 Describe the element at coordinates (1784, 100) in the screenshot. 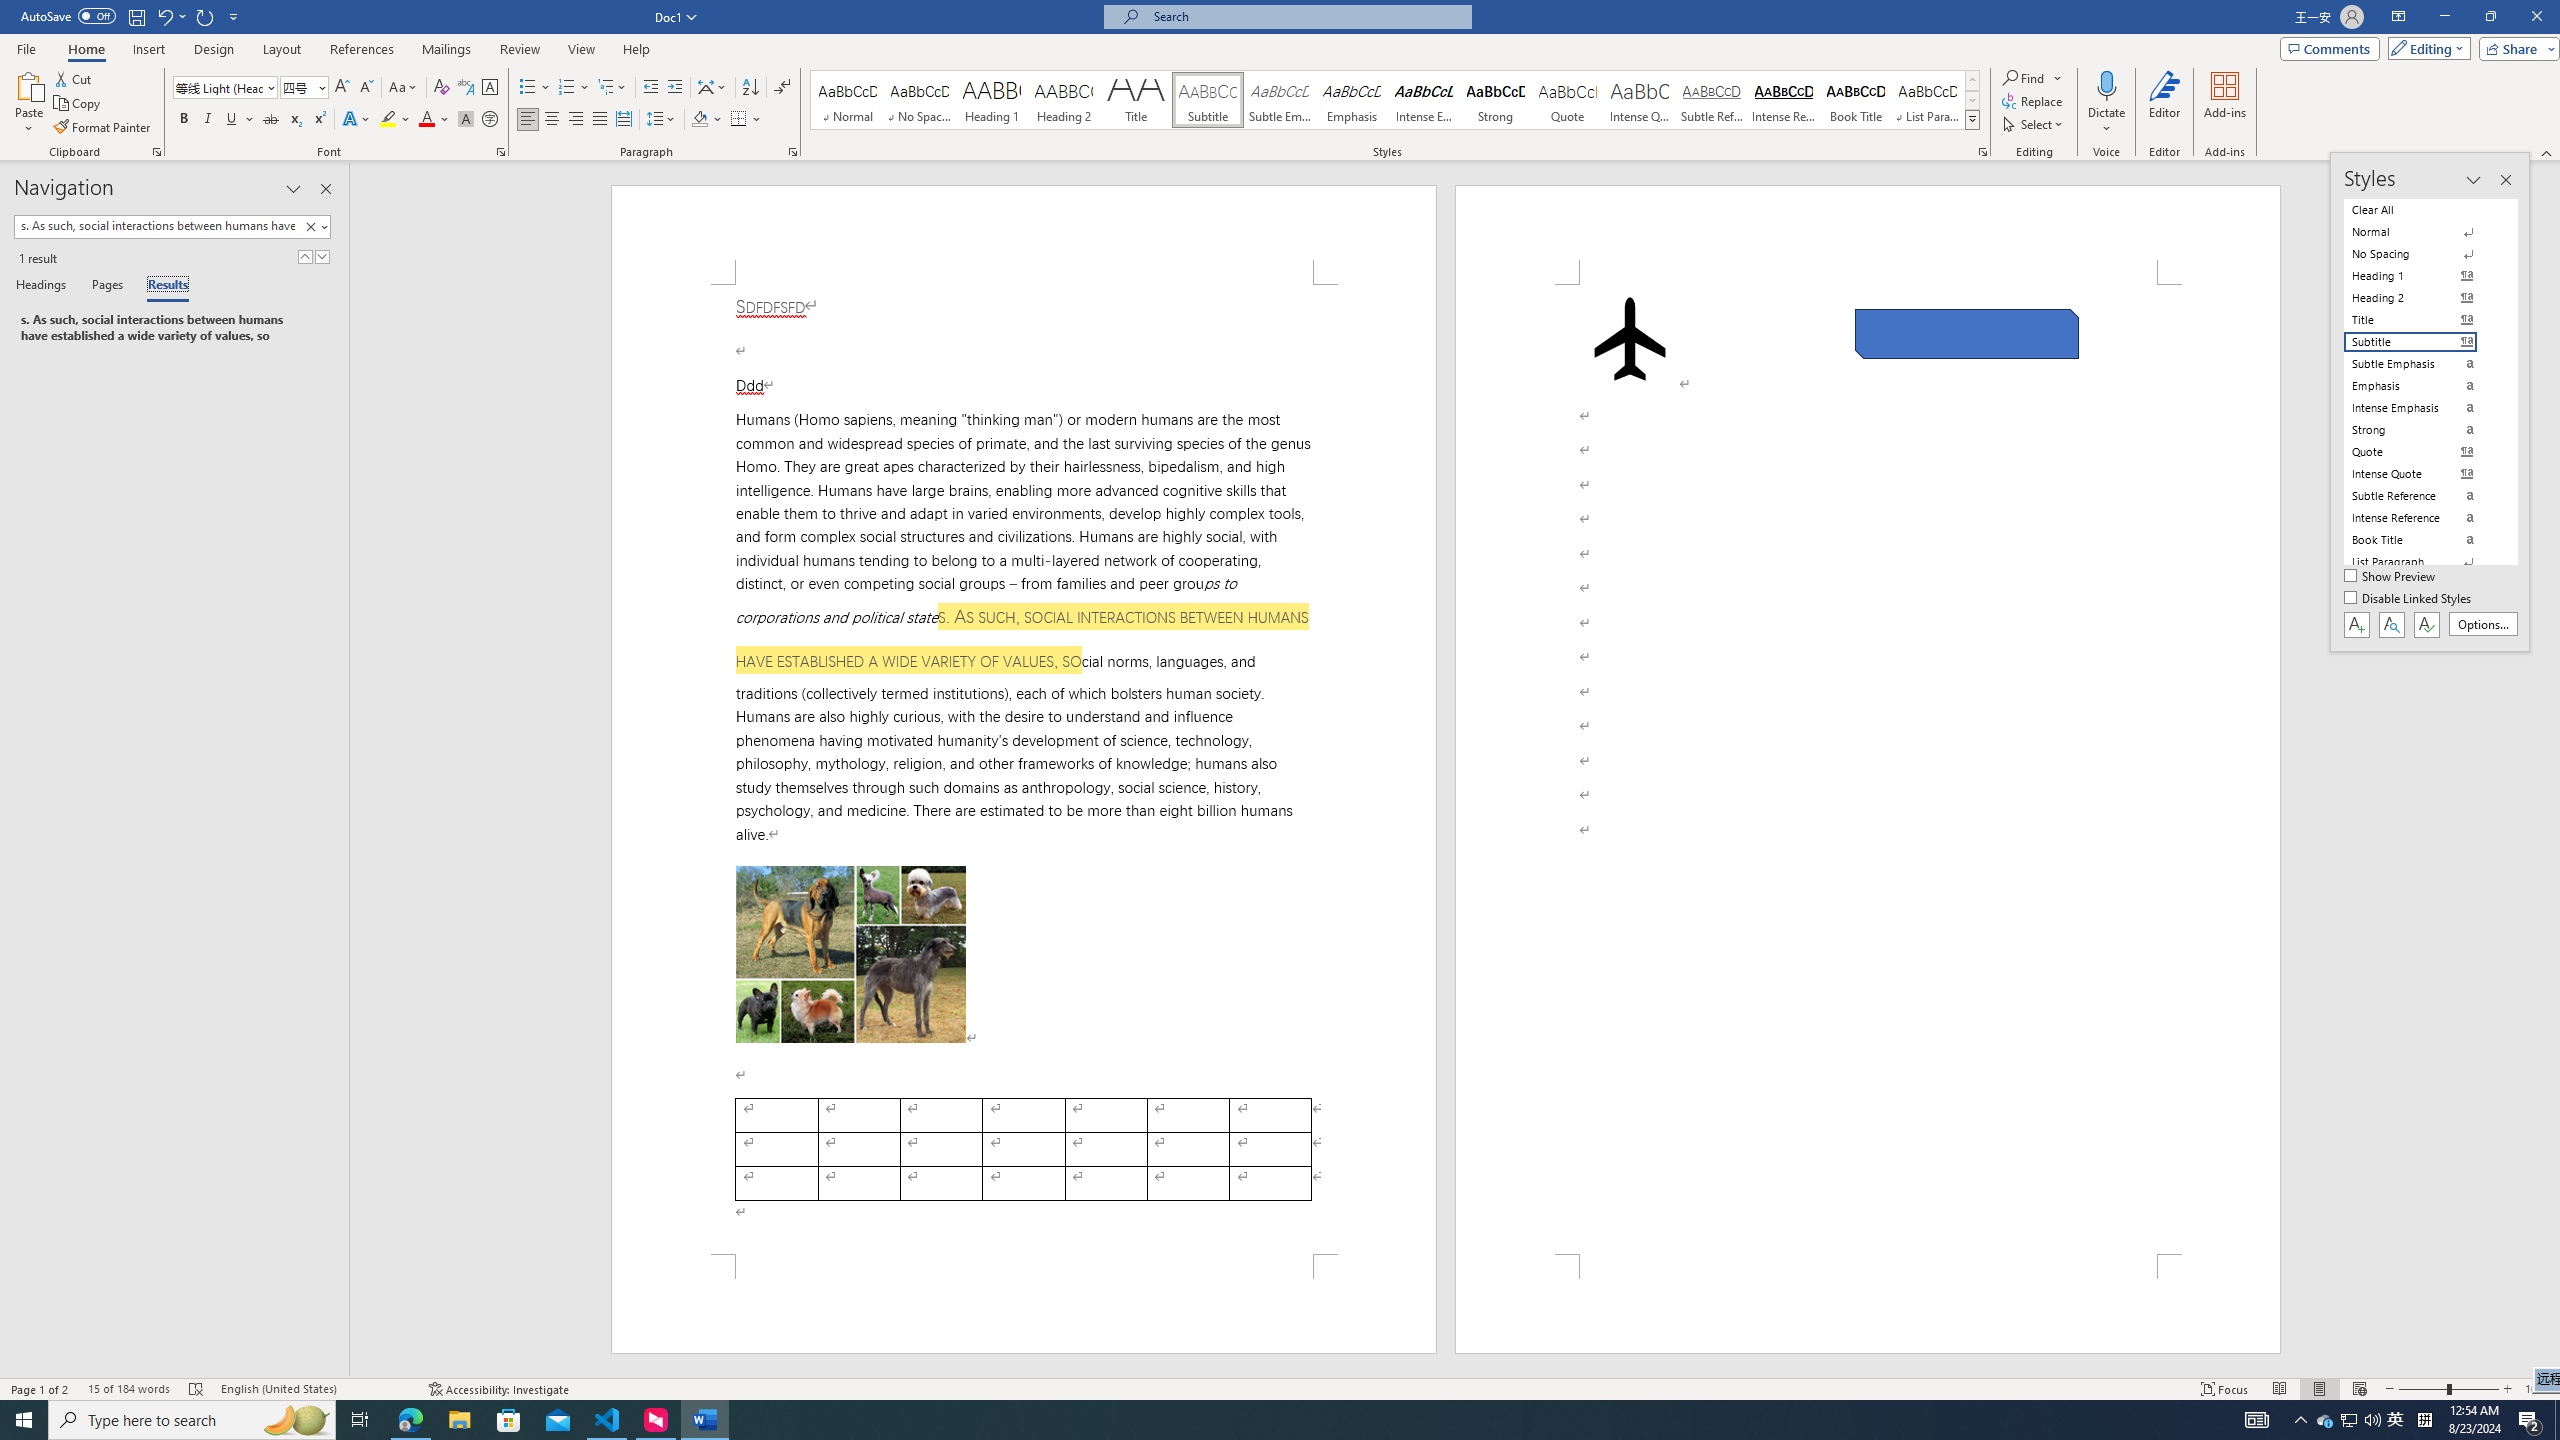

I see `Intense Reference` at that location.